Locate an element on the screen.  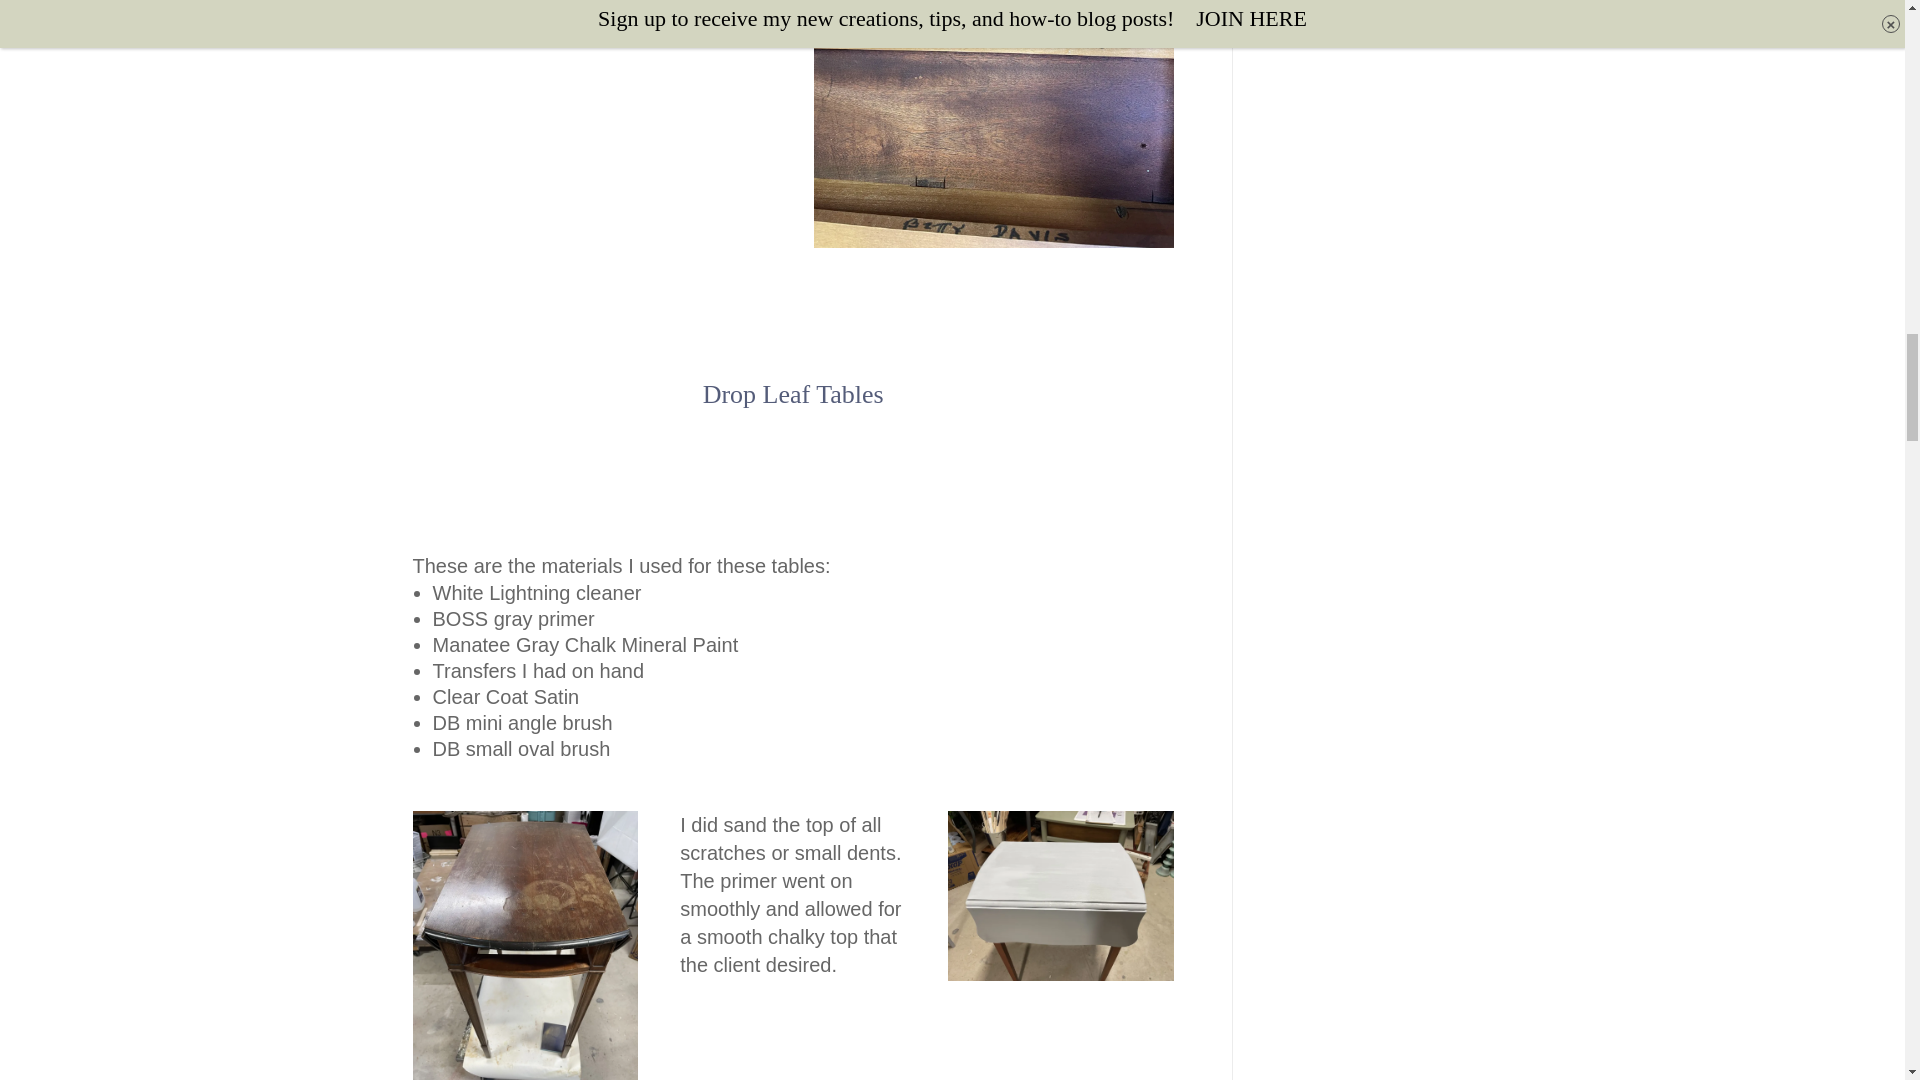
BDB4F048-840A-4968-8D7C-361F7D658796 is located at coordinates (524, 946).